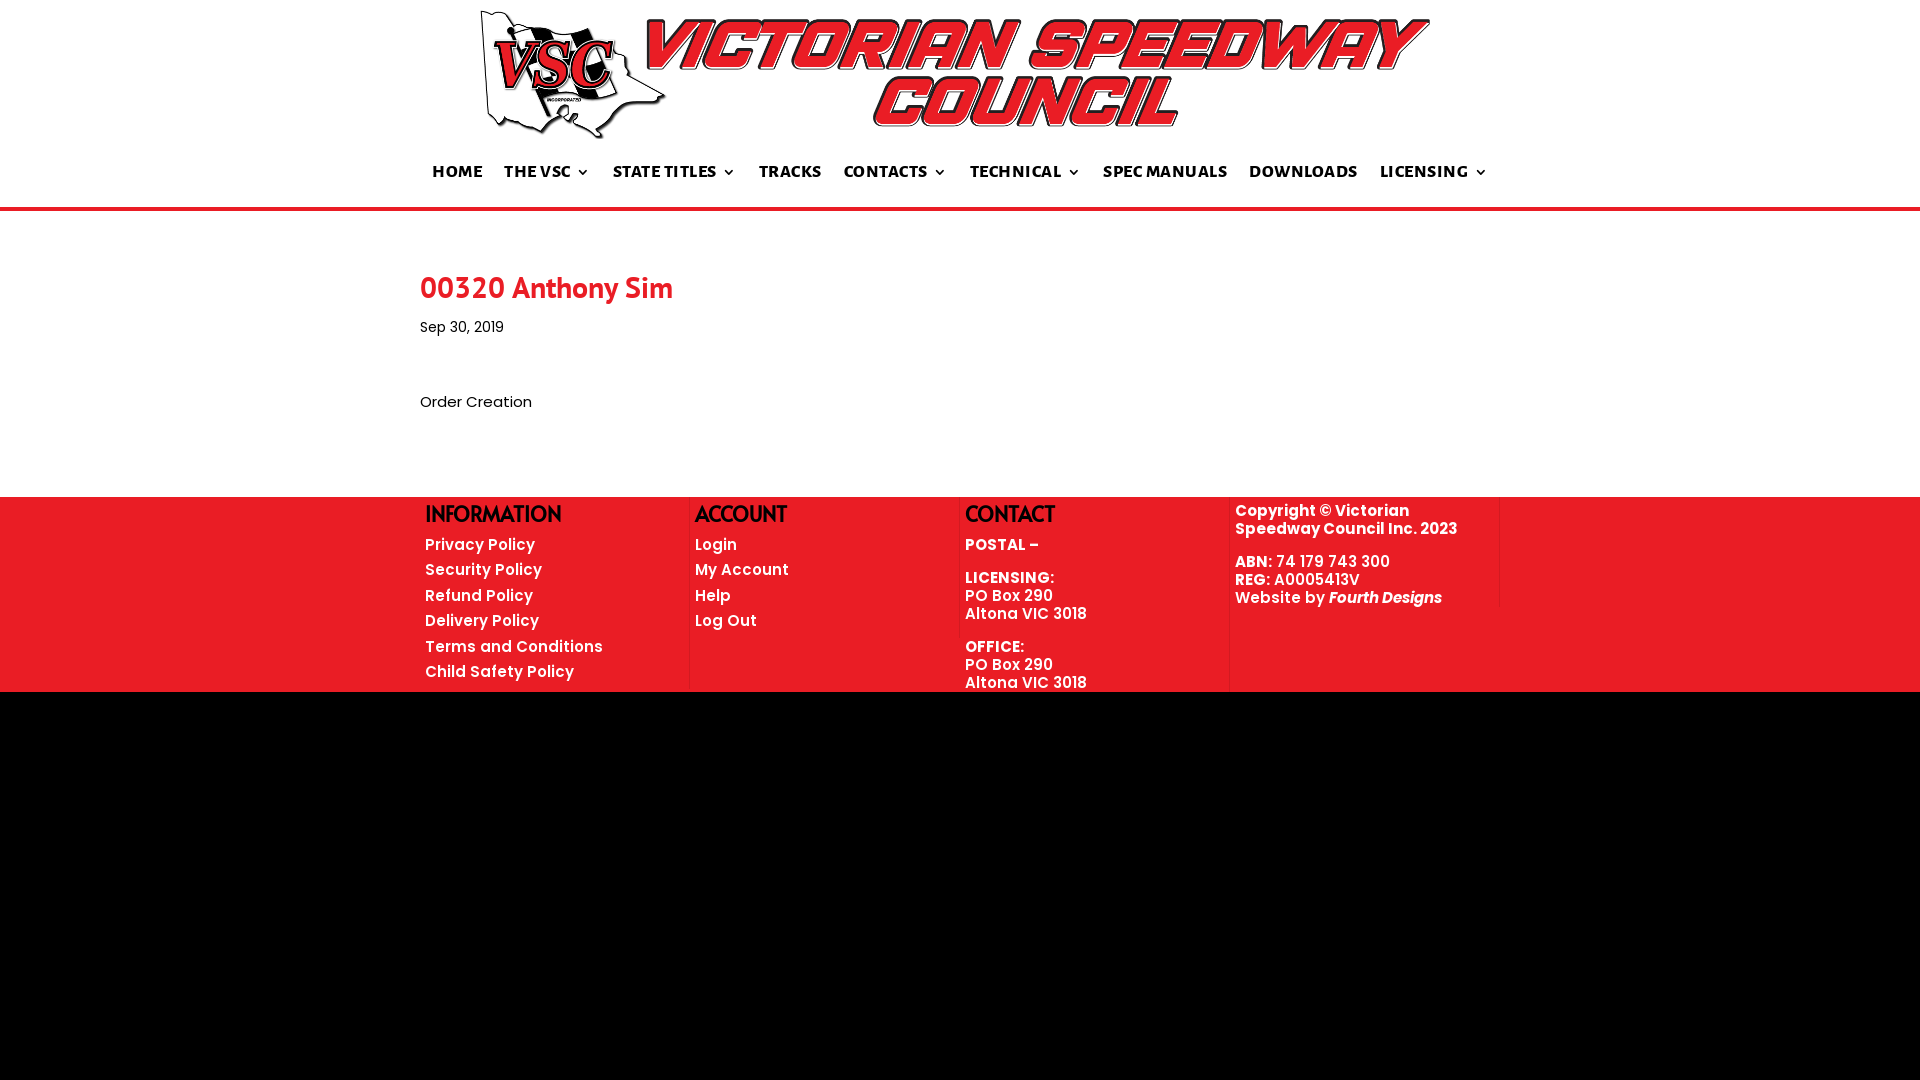  Describe the element at coordinates (716, 544) in the screenshot. I see `Login` at that location.